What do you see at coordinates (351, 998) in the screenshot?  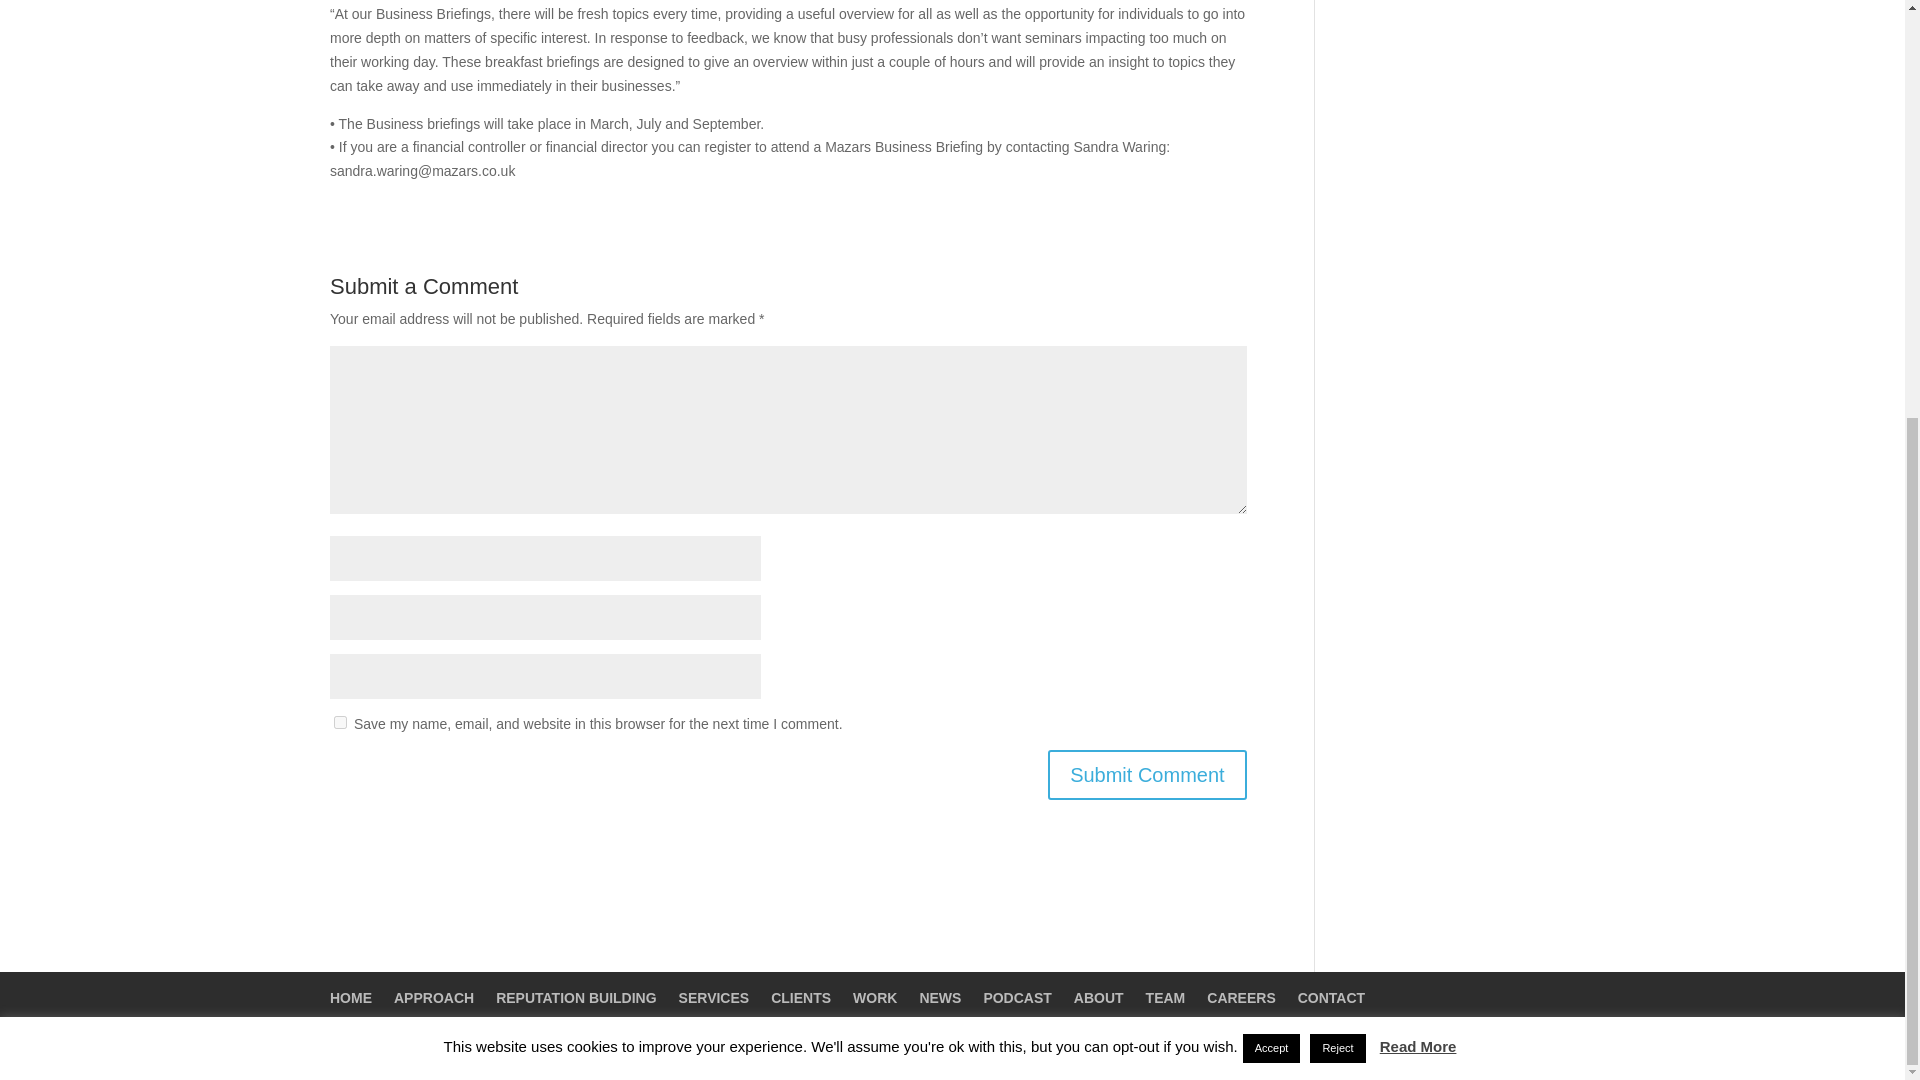 I see `HOME` at bounding box center [351, 998].